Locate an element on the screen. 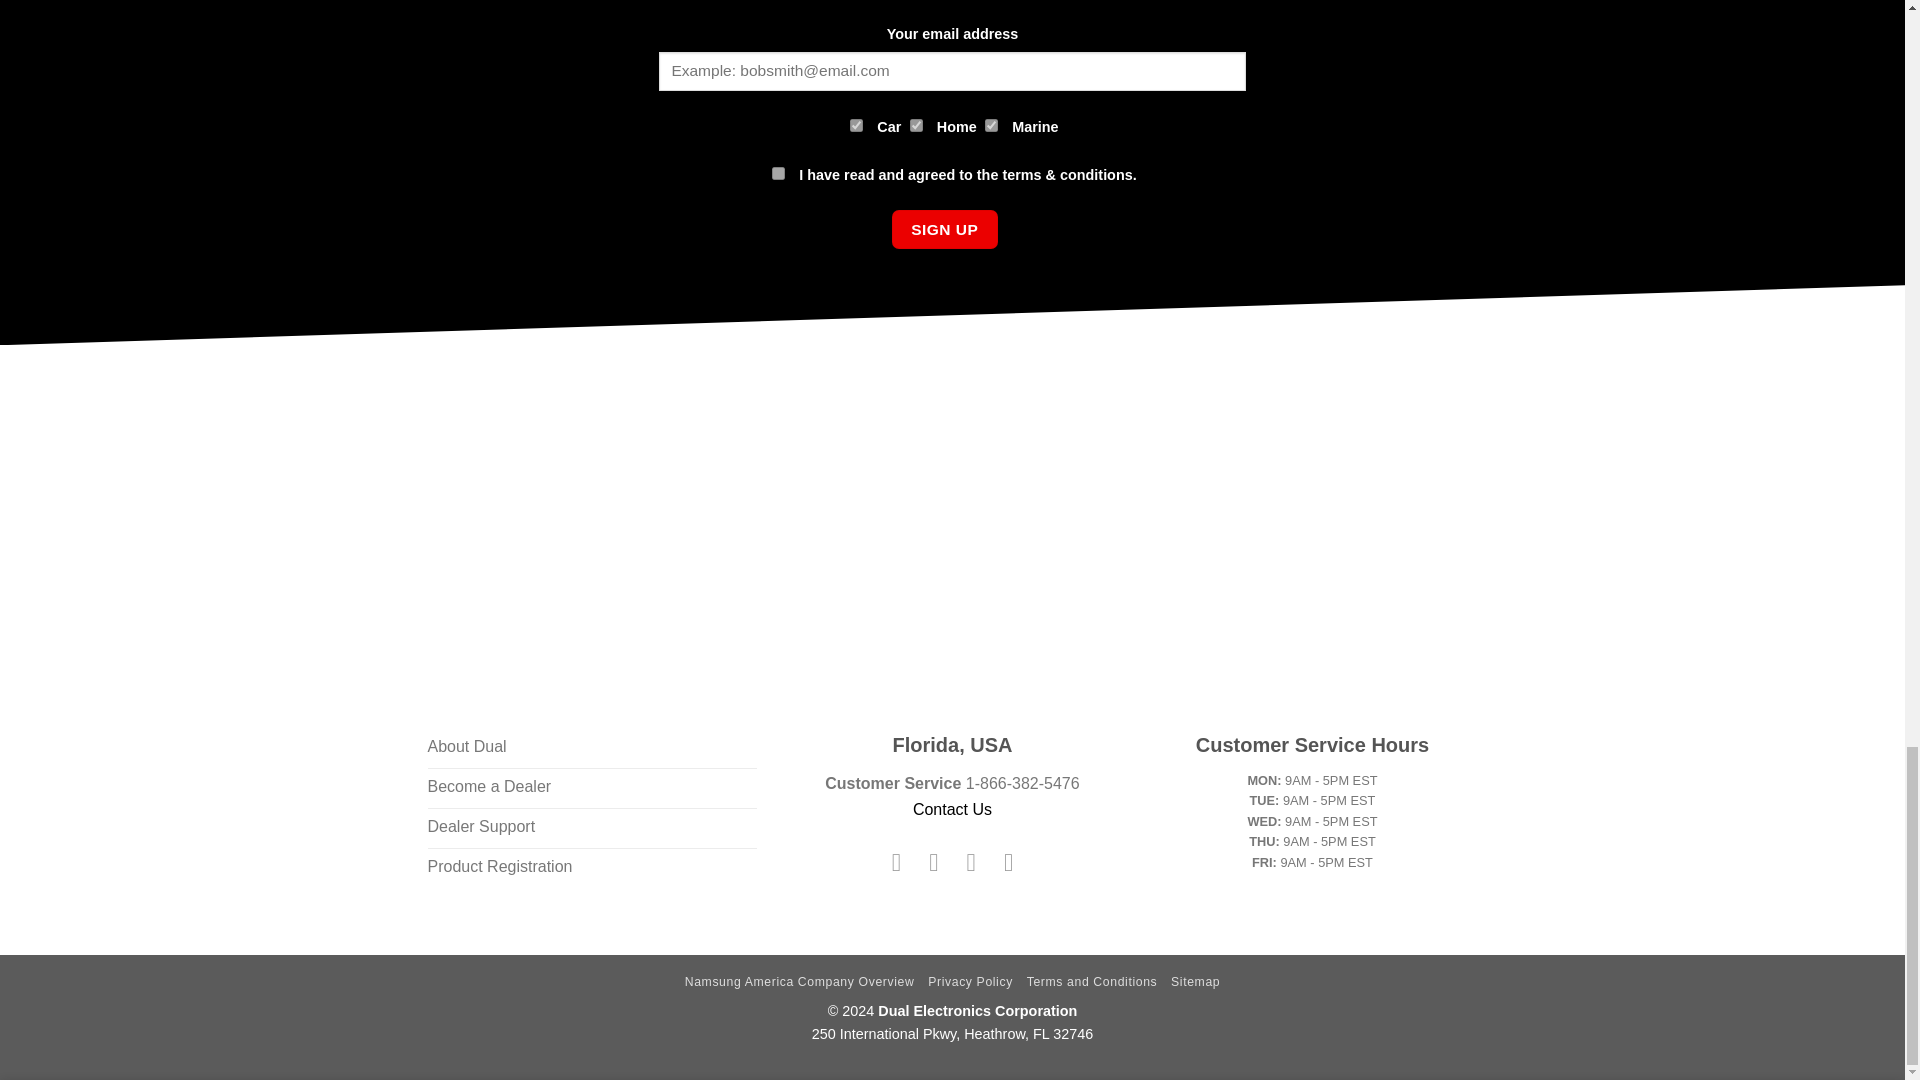  Follow on Twitter is located at coordinates (970, 861).